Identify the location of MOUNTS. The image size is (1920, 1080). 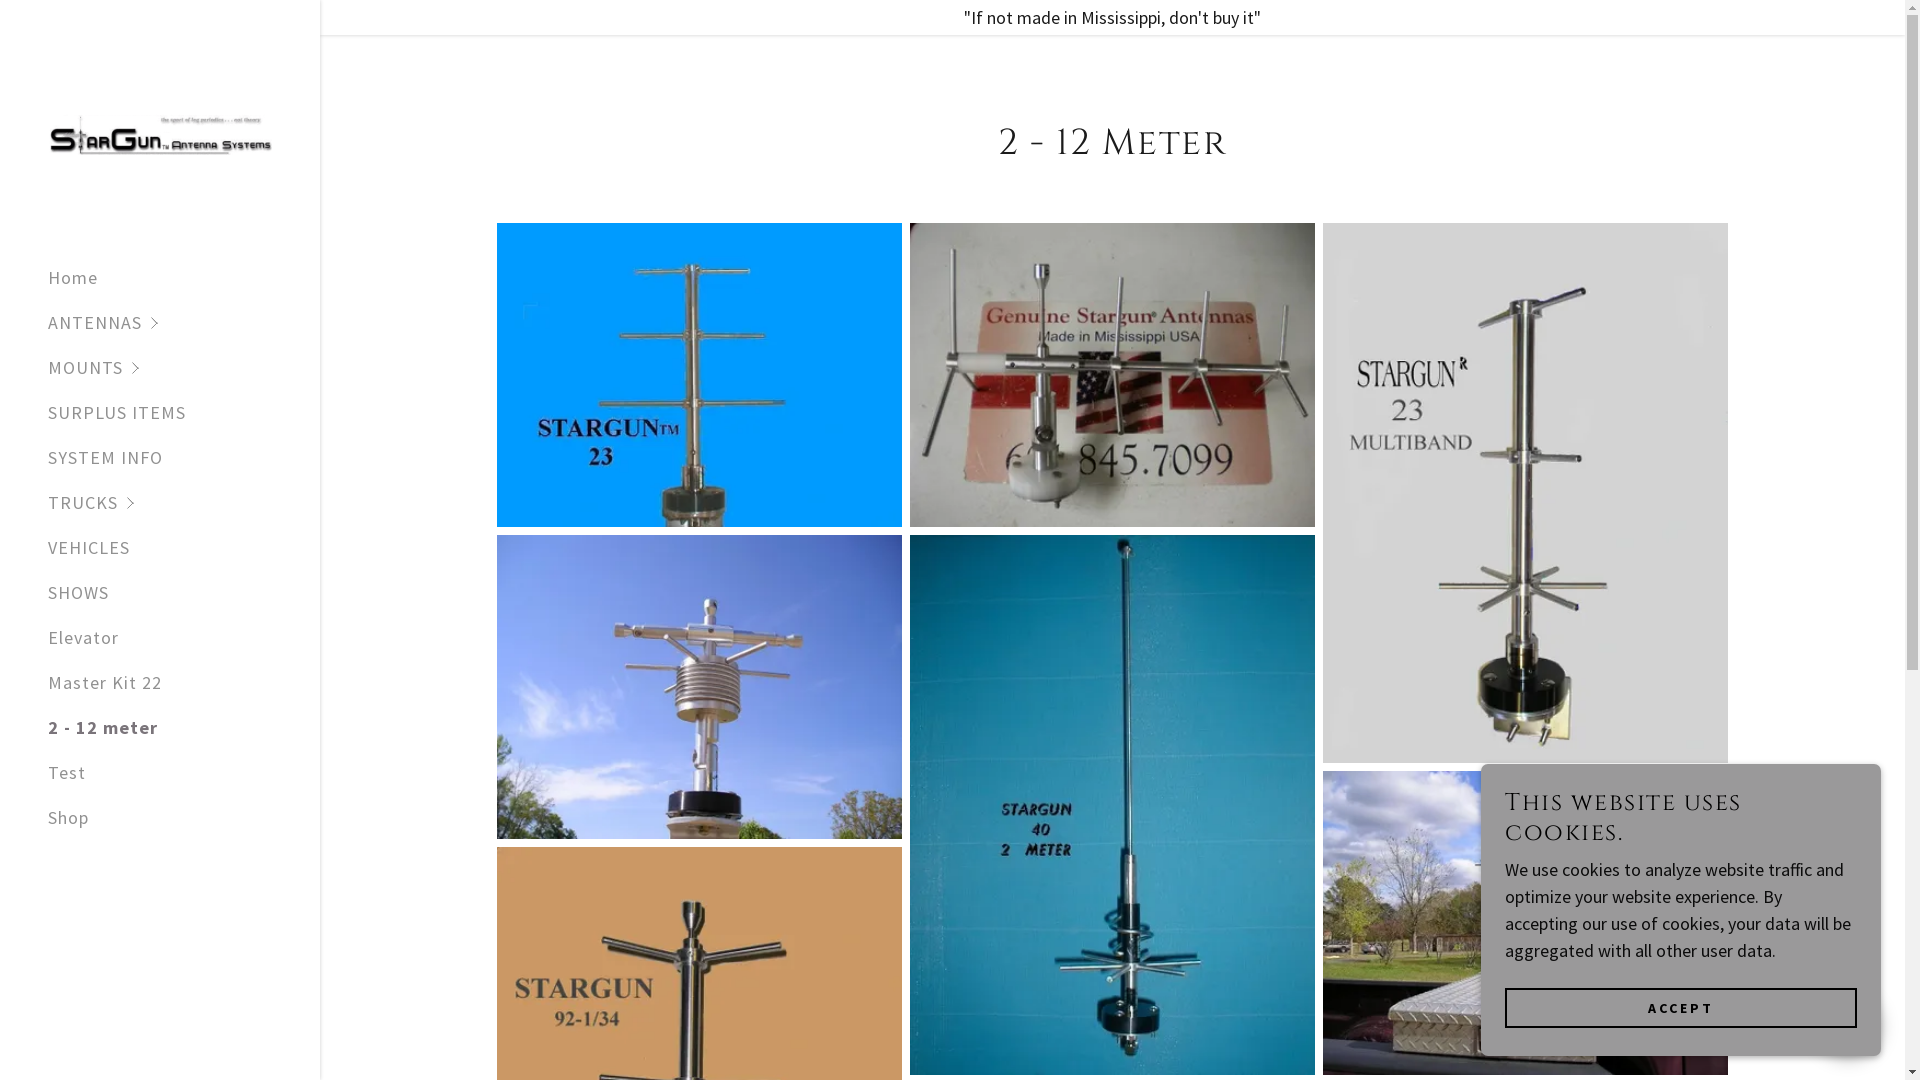
(184, 368).